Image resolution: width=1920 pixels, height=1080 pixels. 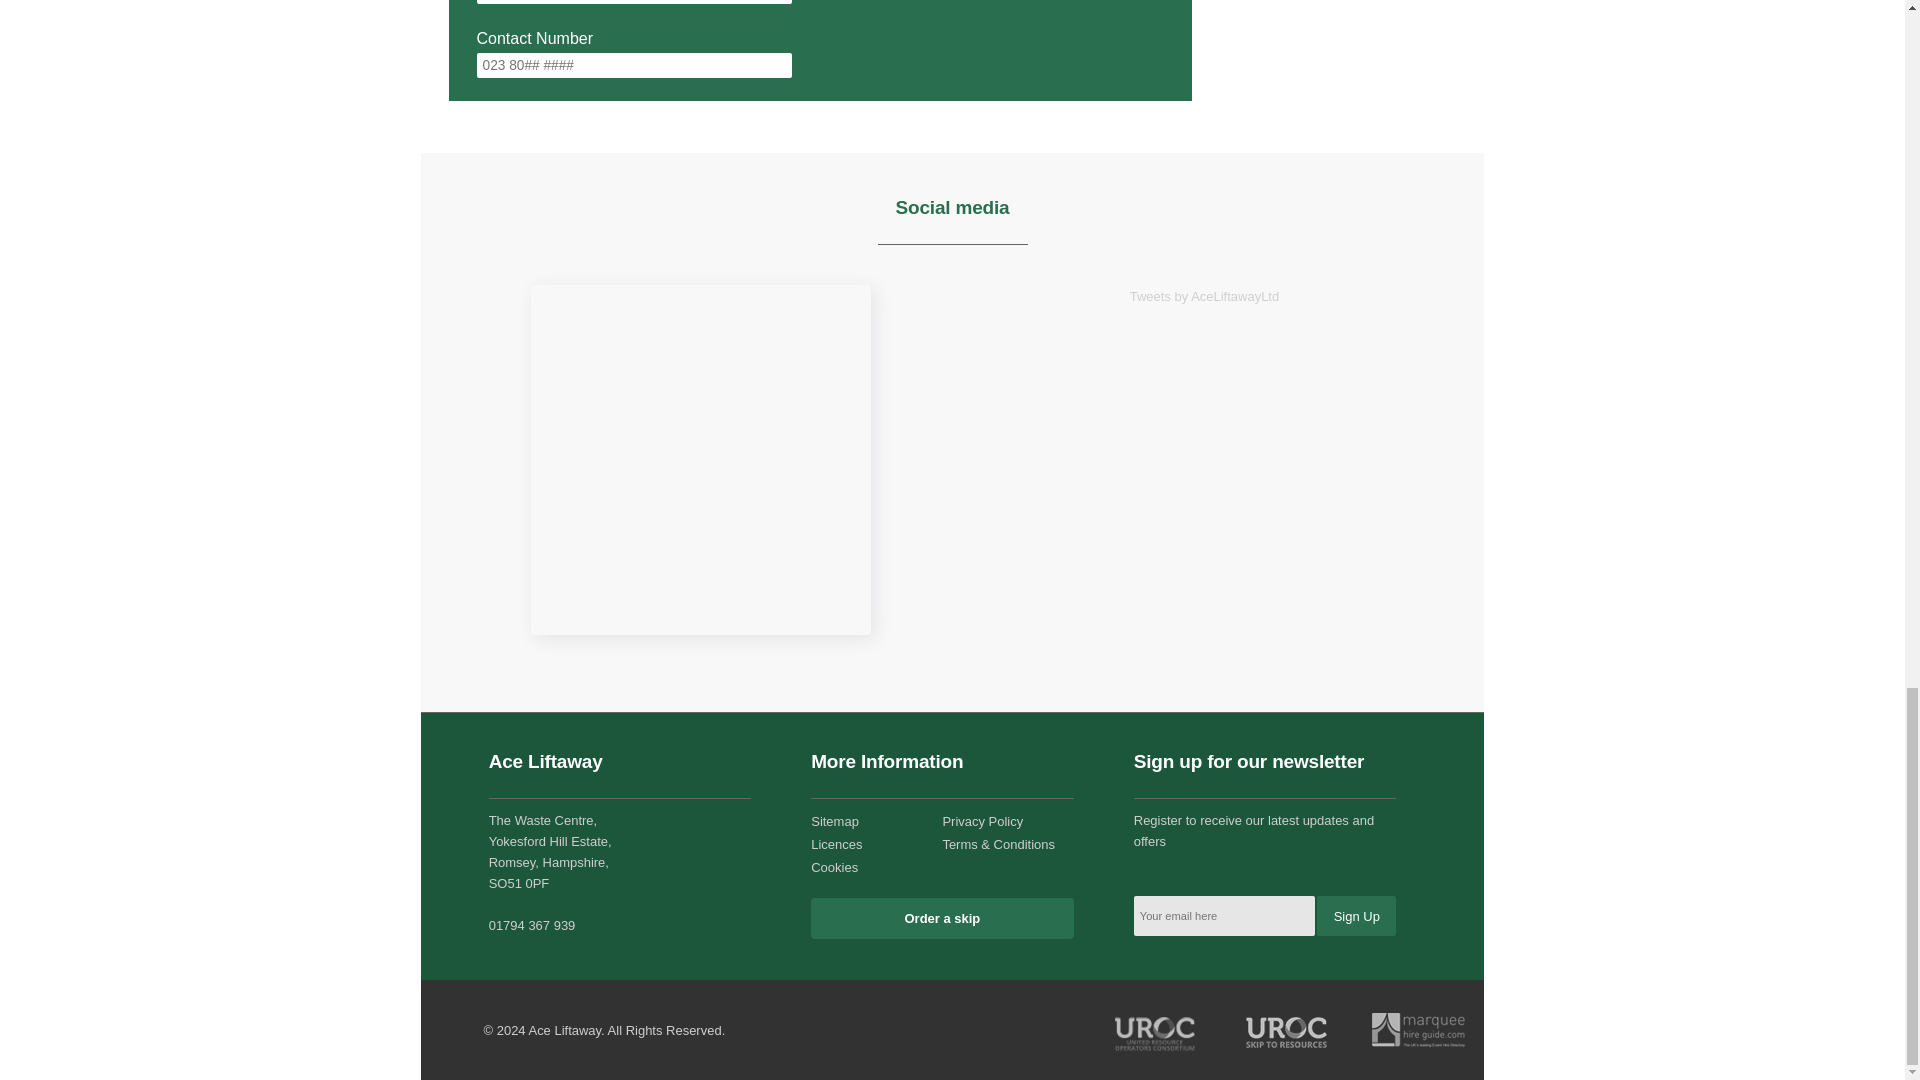 What do you see at coordinates (836, 844) in the screenshot?
I see `Licences` at bounding box center [836, 844].